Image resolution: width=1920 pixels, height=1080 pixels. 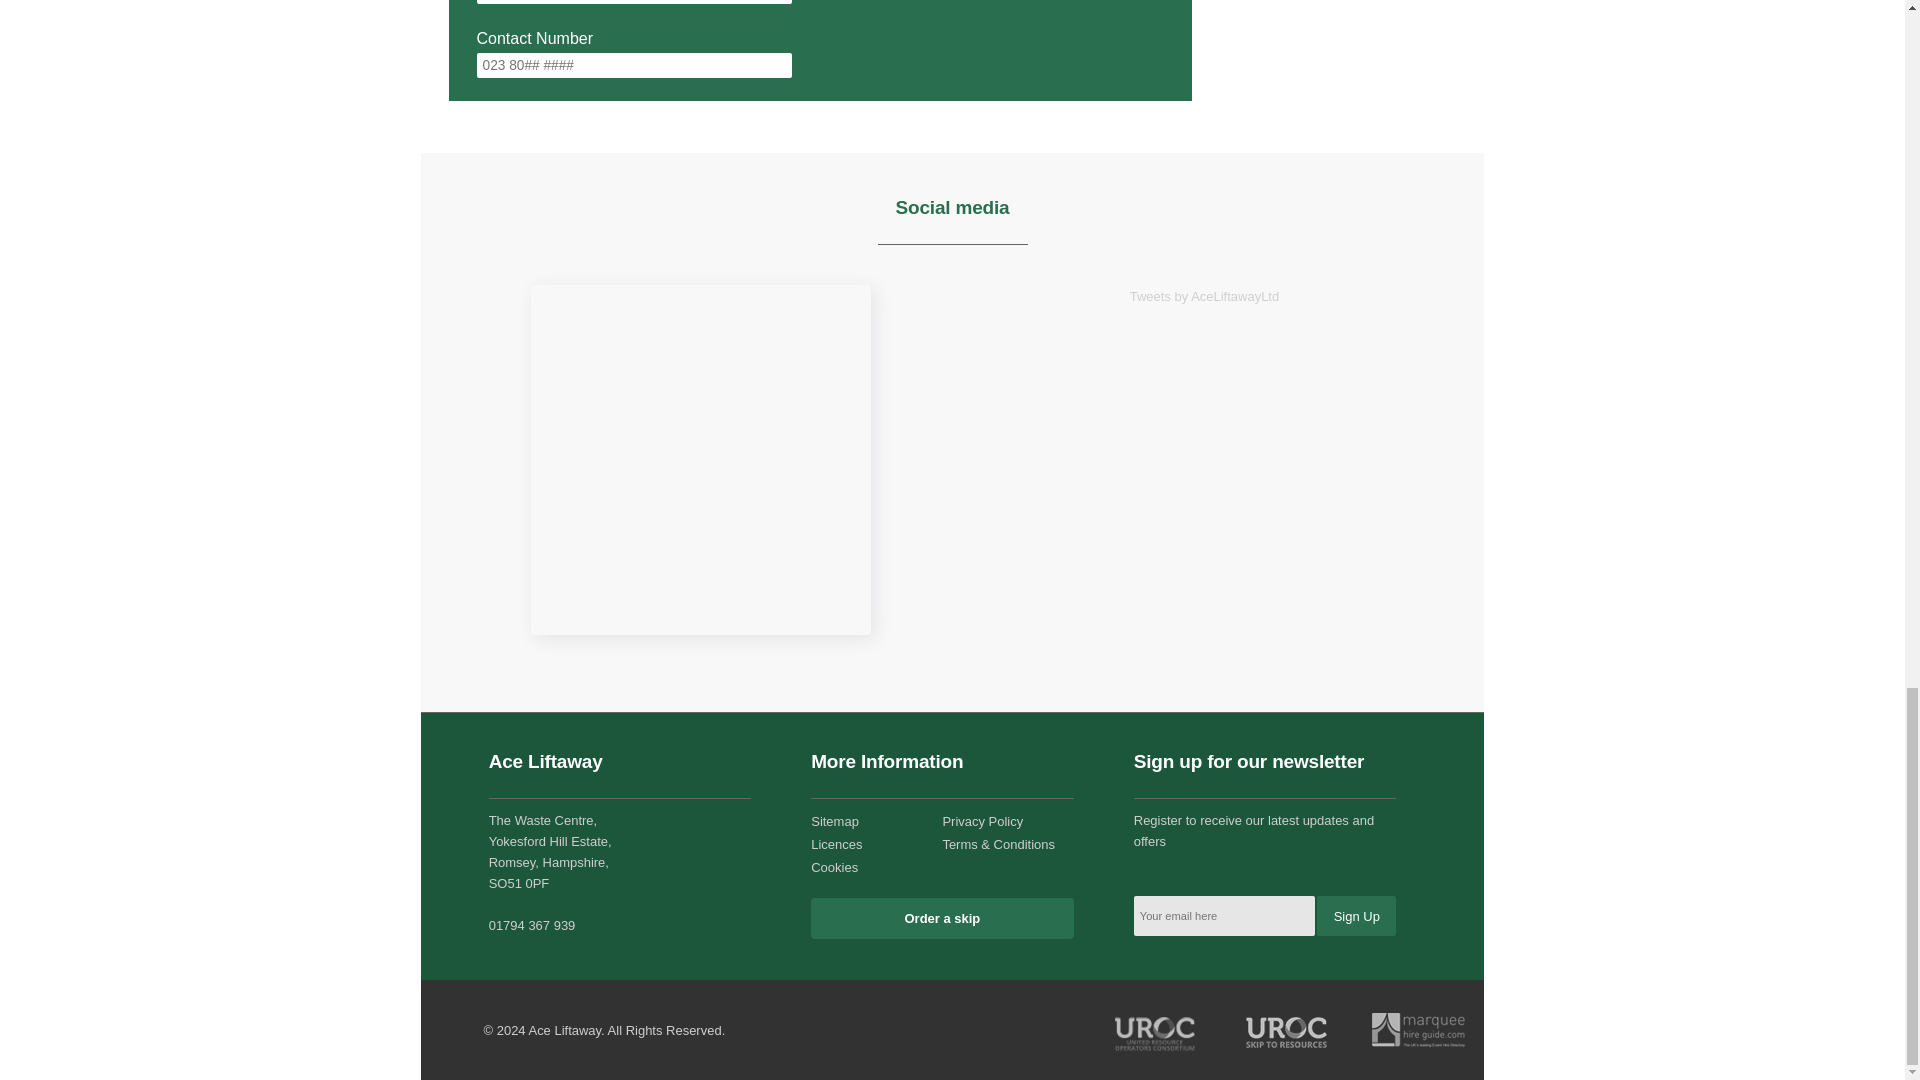 What do you see at coordinates (836, 844) in the screenshot?
I see `Licences` at bounding box center [836, 844].